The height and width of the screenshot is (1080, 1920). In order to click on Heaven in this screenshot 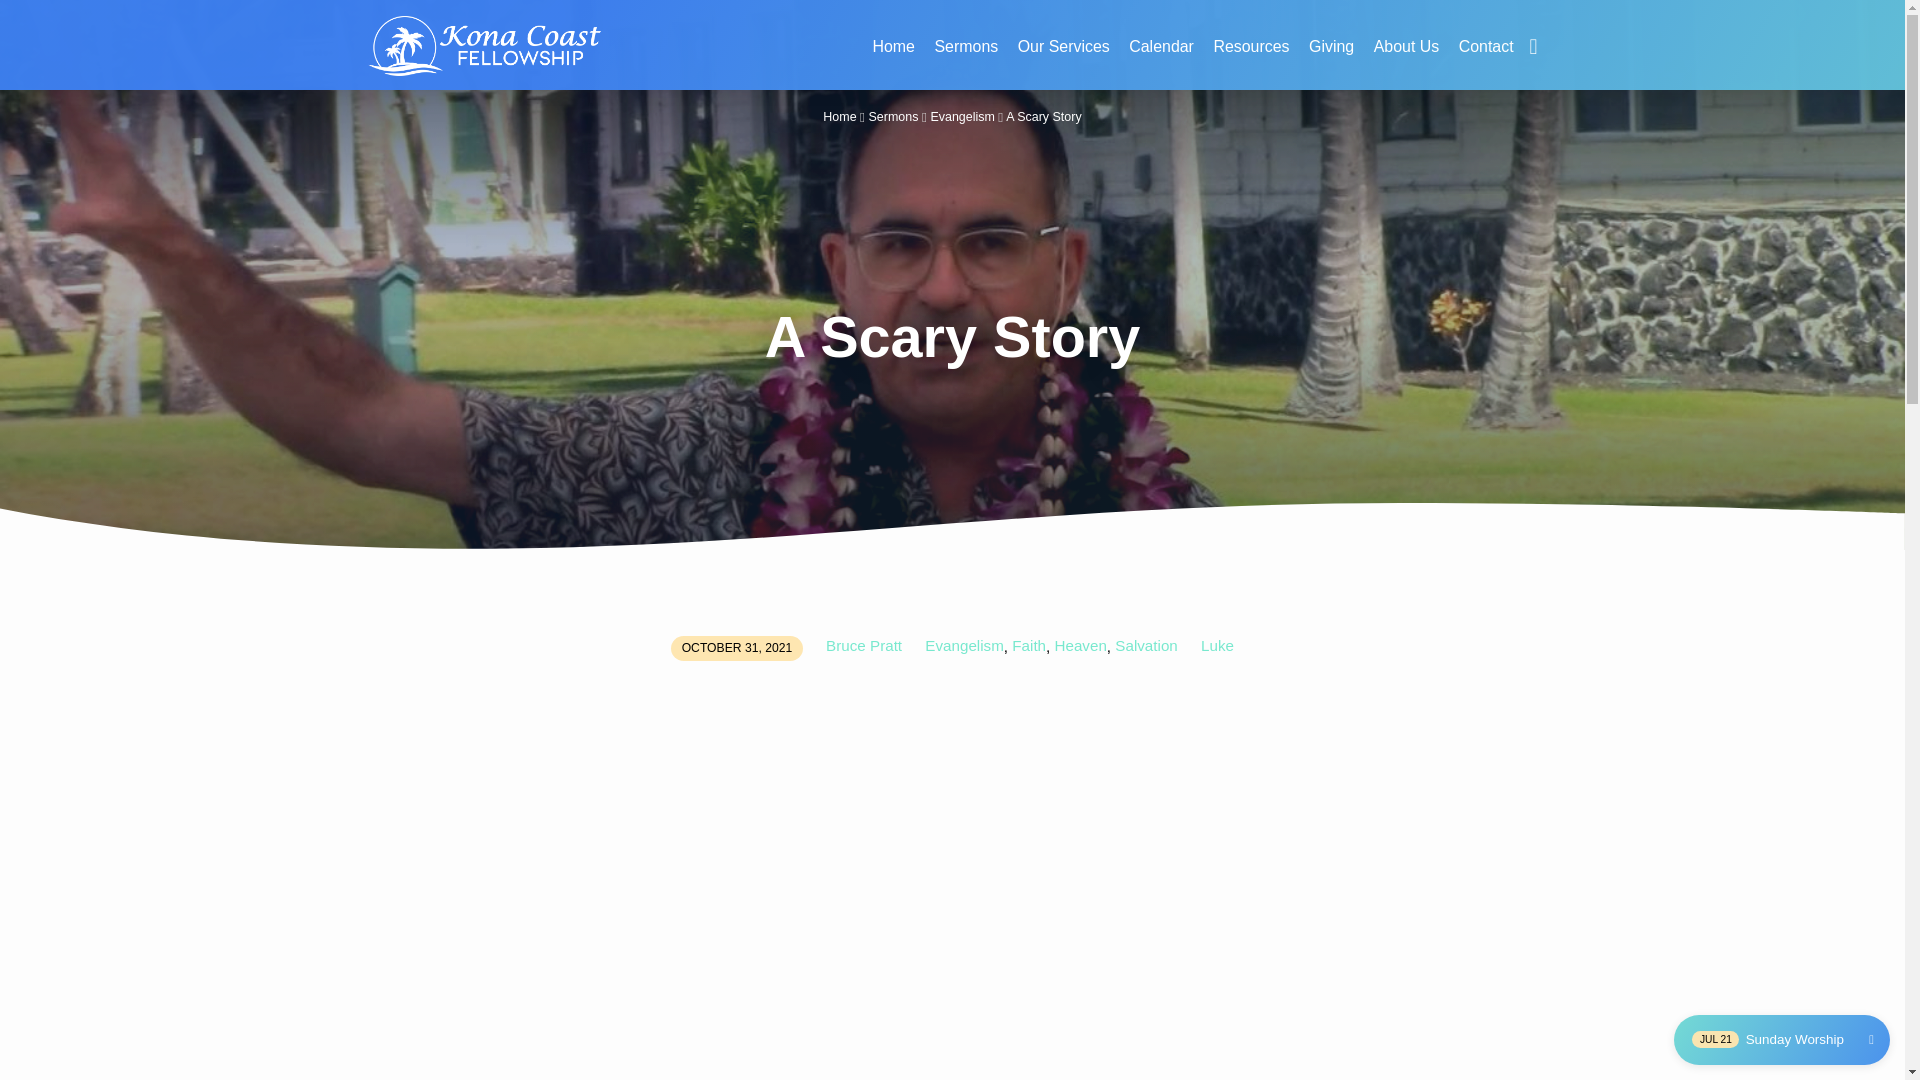, I will do `click(1080, 646)`.